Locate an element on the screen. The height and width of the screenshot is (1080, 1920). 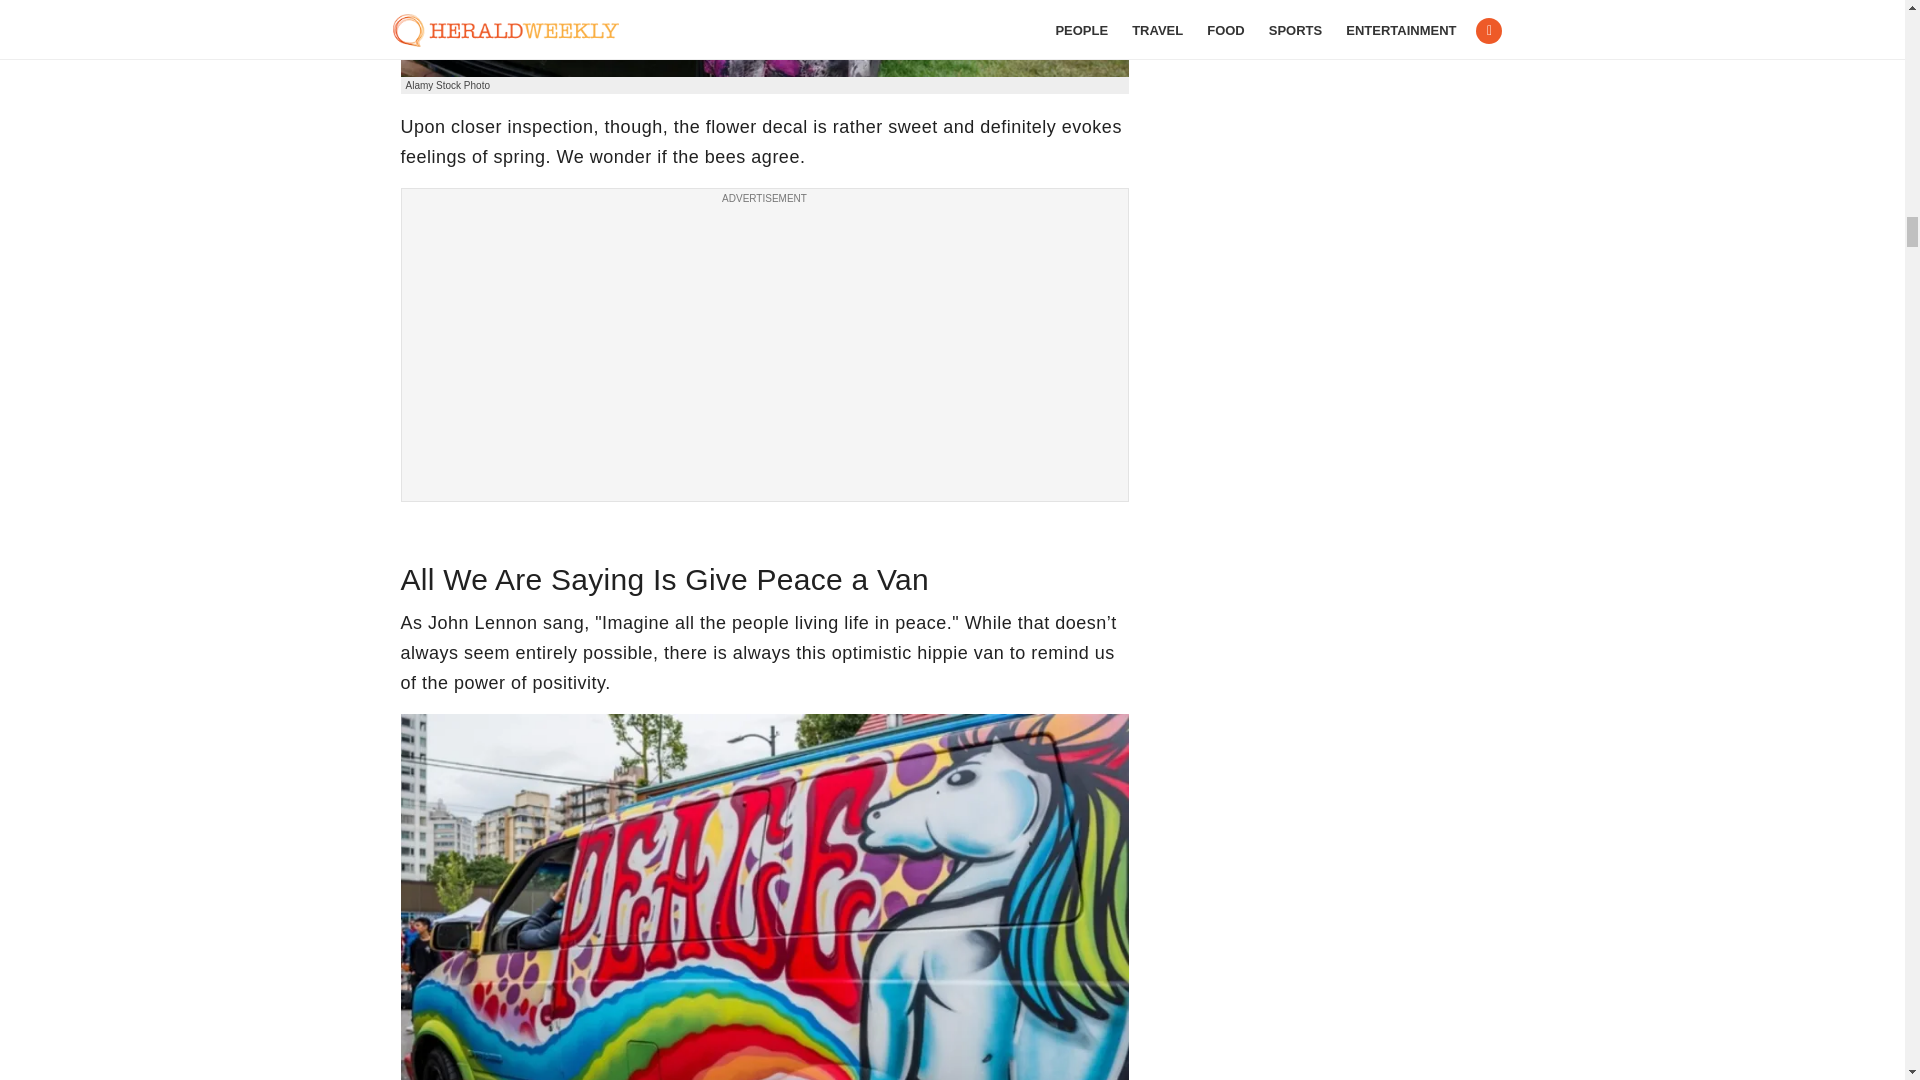
Floral Gear is located at coordinates (764, 38).